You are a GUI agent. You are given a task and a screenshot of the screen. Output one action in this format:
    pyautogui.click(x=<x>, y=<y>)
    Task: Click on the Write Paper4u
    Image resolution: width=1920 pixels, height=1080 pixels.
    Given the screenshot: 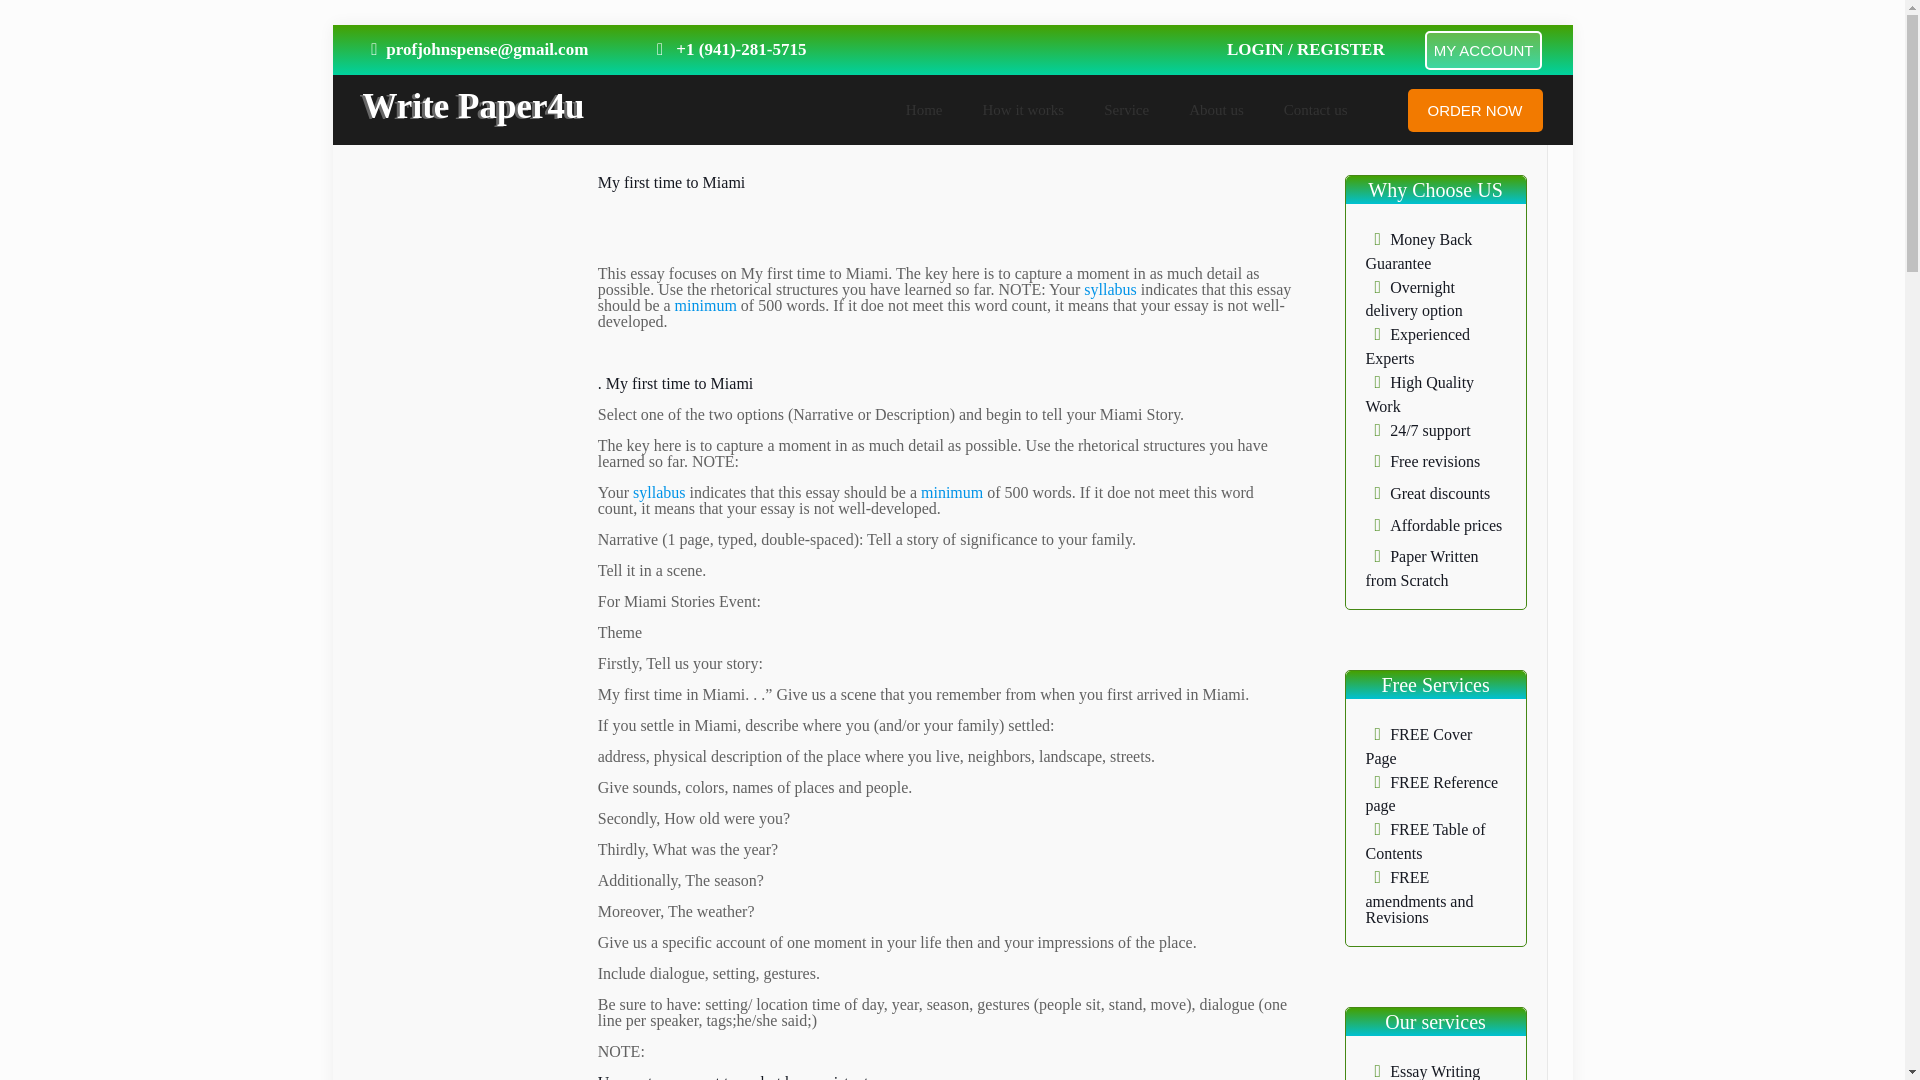 What is the action you would take?
    pyautogui.click(x=472, y=106)
    